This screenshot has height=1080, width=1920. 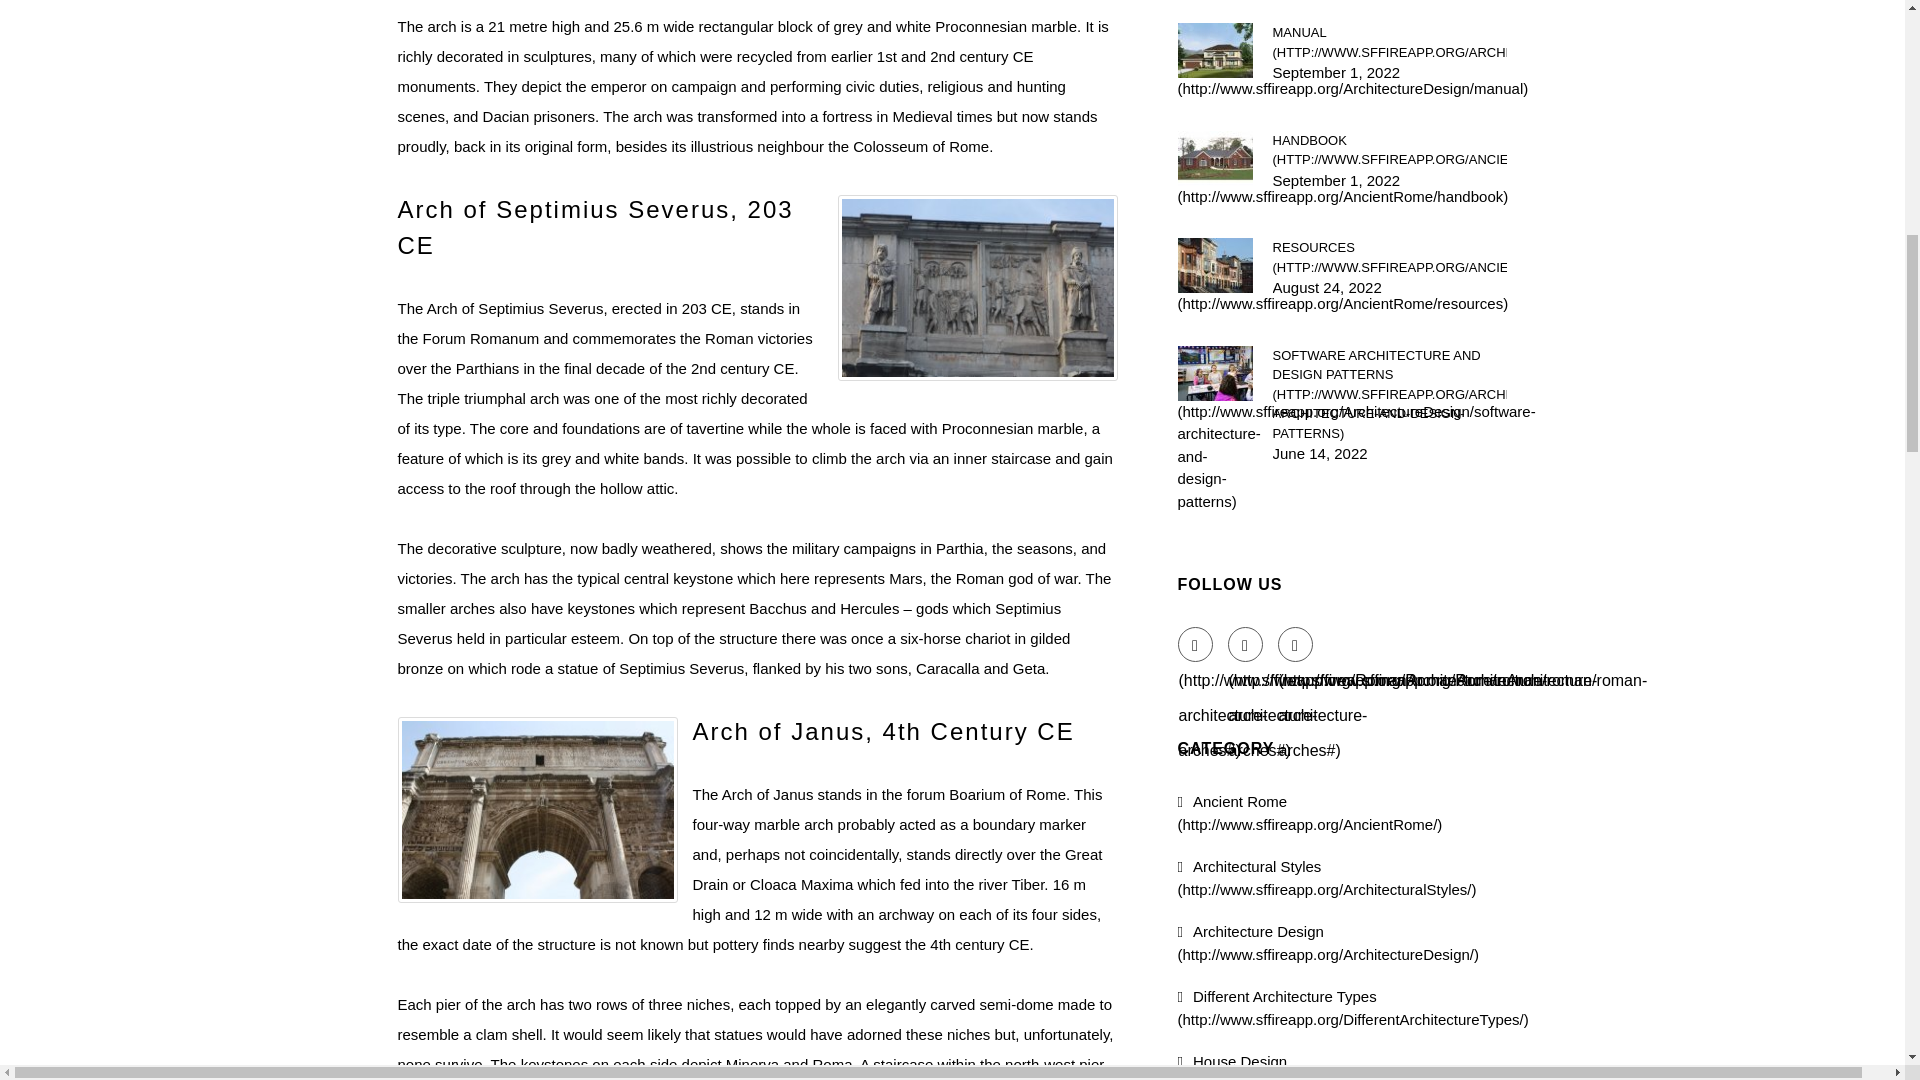 What do you see at coordinates (1389, 148) in the screenshot?
I see `HANDBOOK` at bounding box center [1389, 148].